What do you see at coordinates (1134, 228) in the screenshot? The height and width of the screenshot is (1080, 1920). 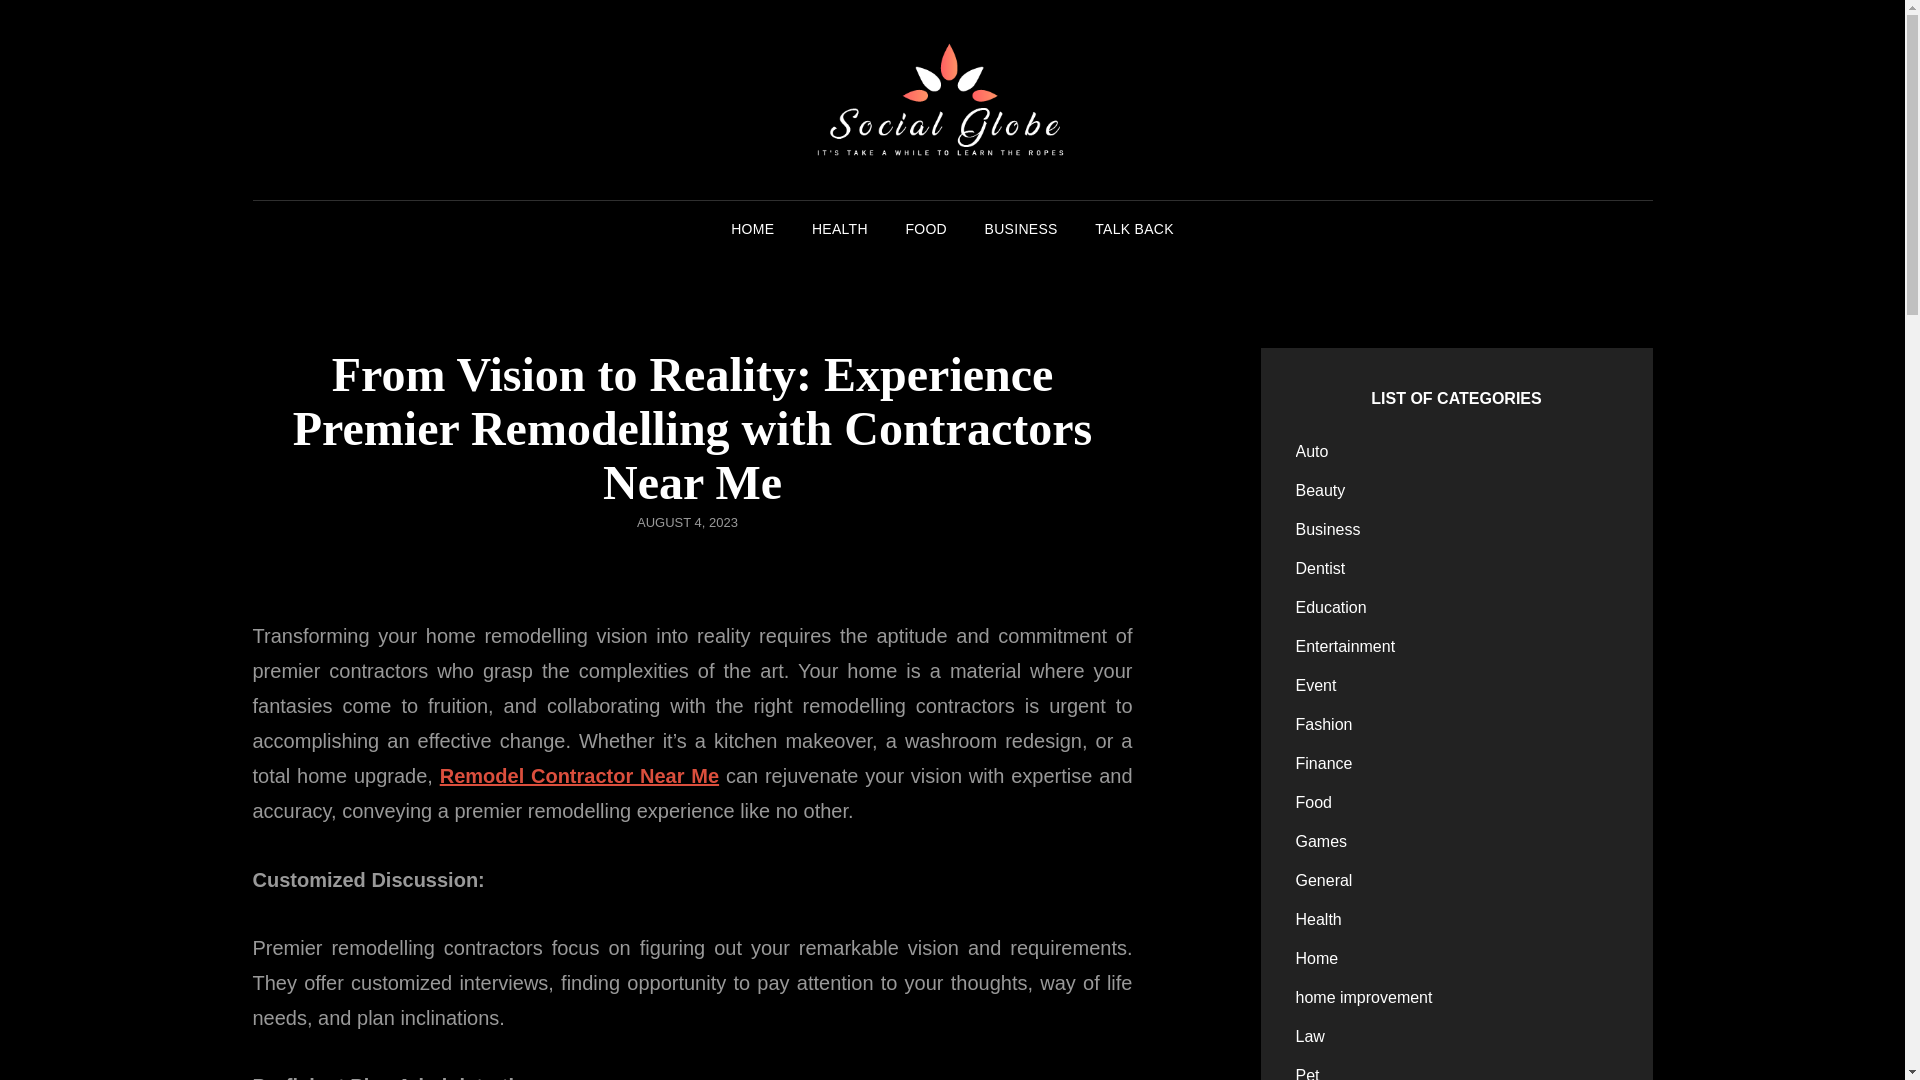 I see `TALK BACK` at bounding box center [1134, 228].